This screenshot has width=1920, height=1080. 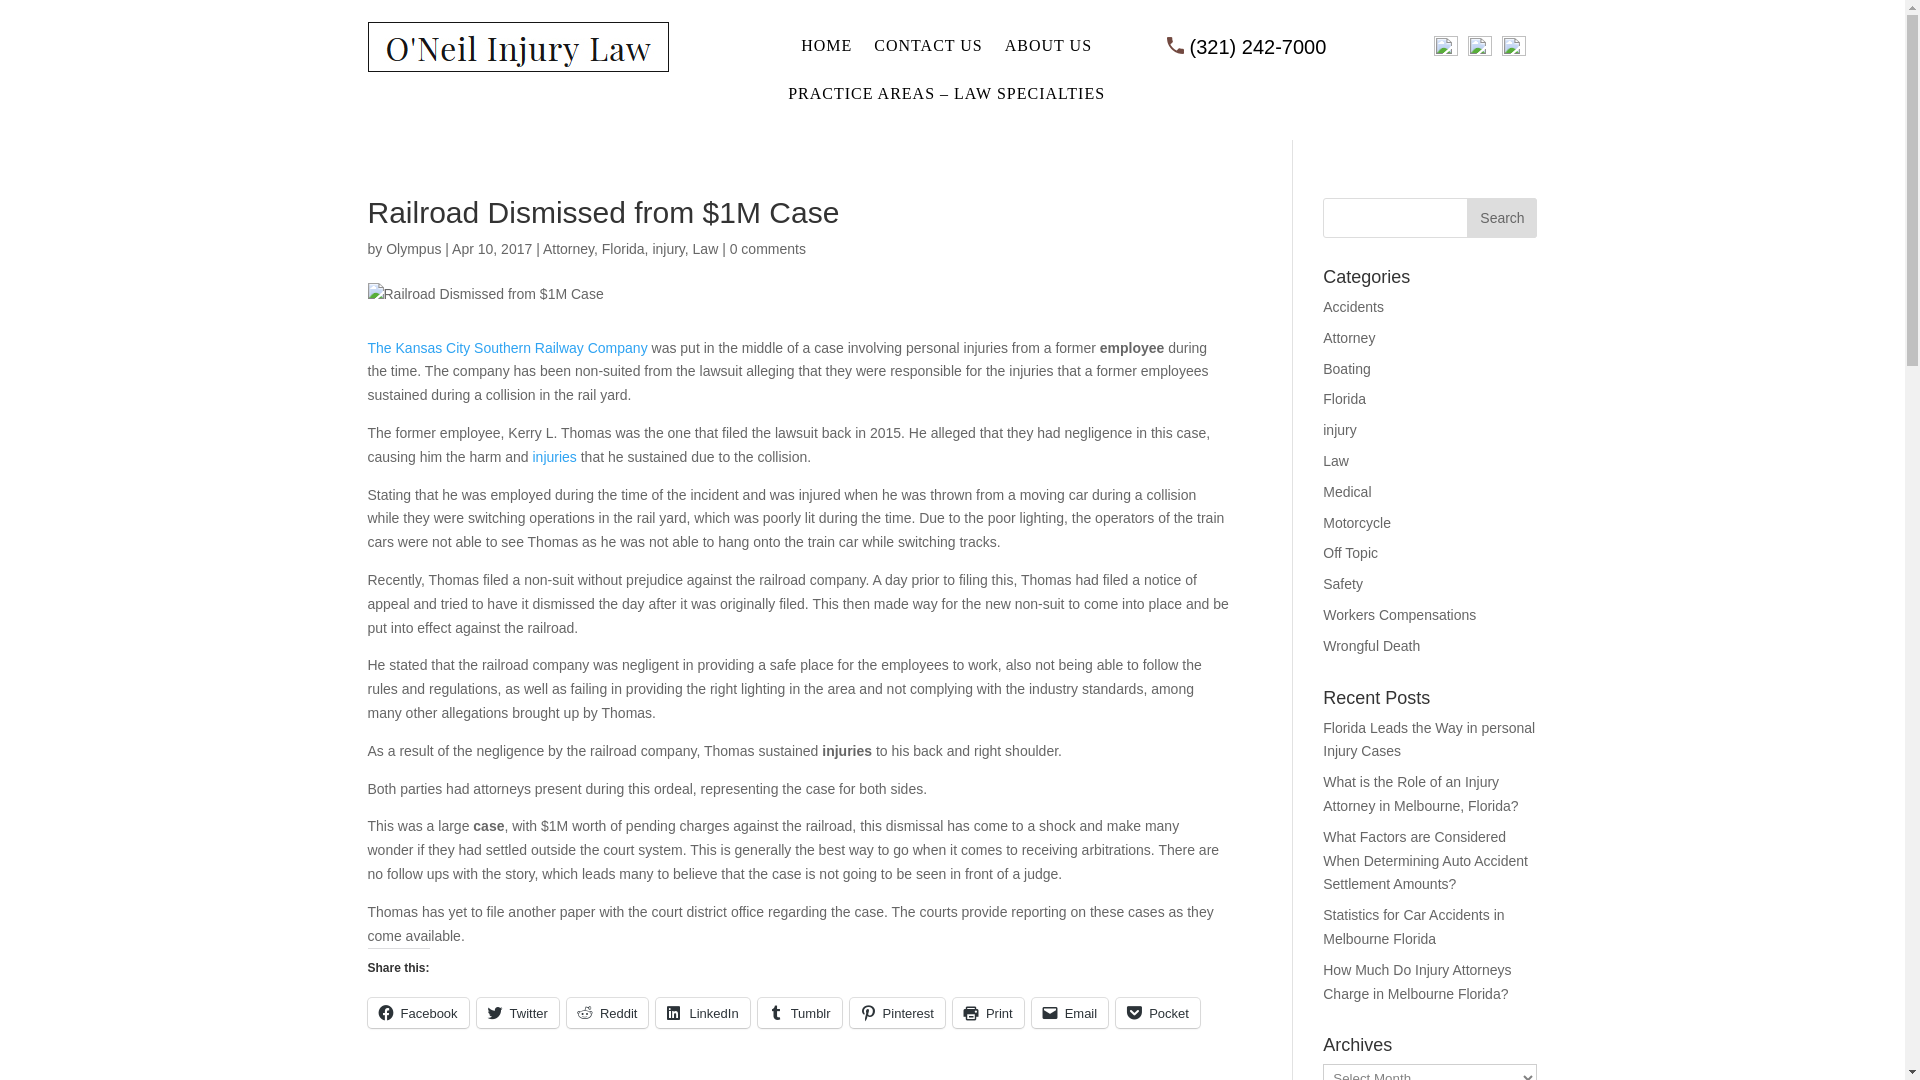 What do you see at coordinates (418, 1012) in the screenshot?
I see `Click to share on Facebook` at bounding box center [418, 1012].